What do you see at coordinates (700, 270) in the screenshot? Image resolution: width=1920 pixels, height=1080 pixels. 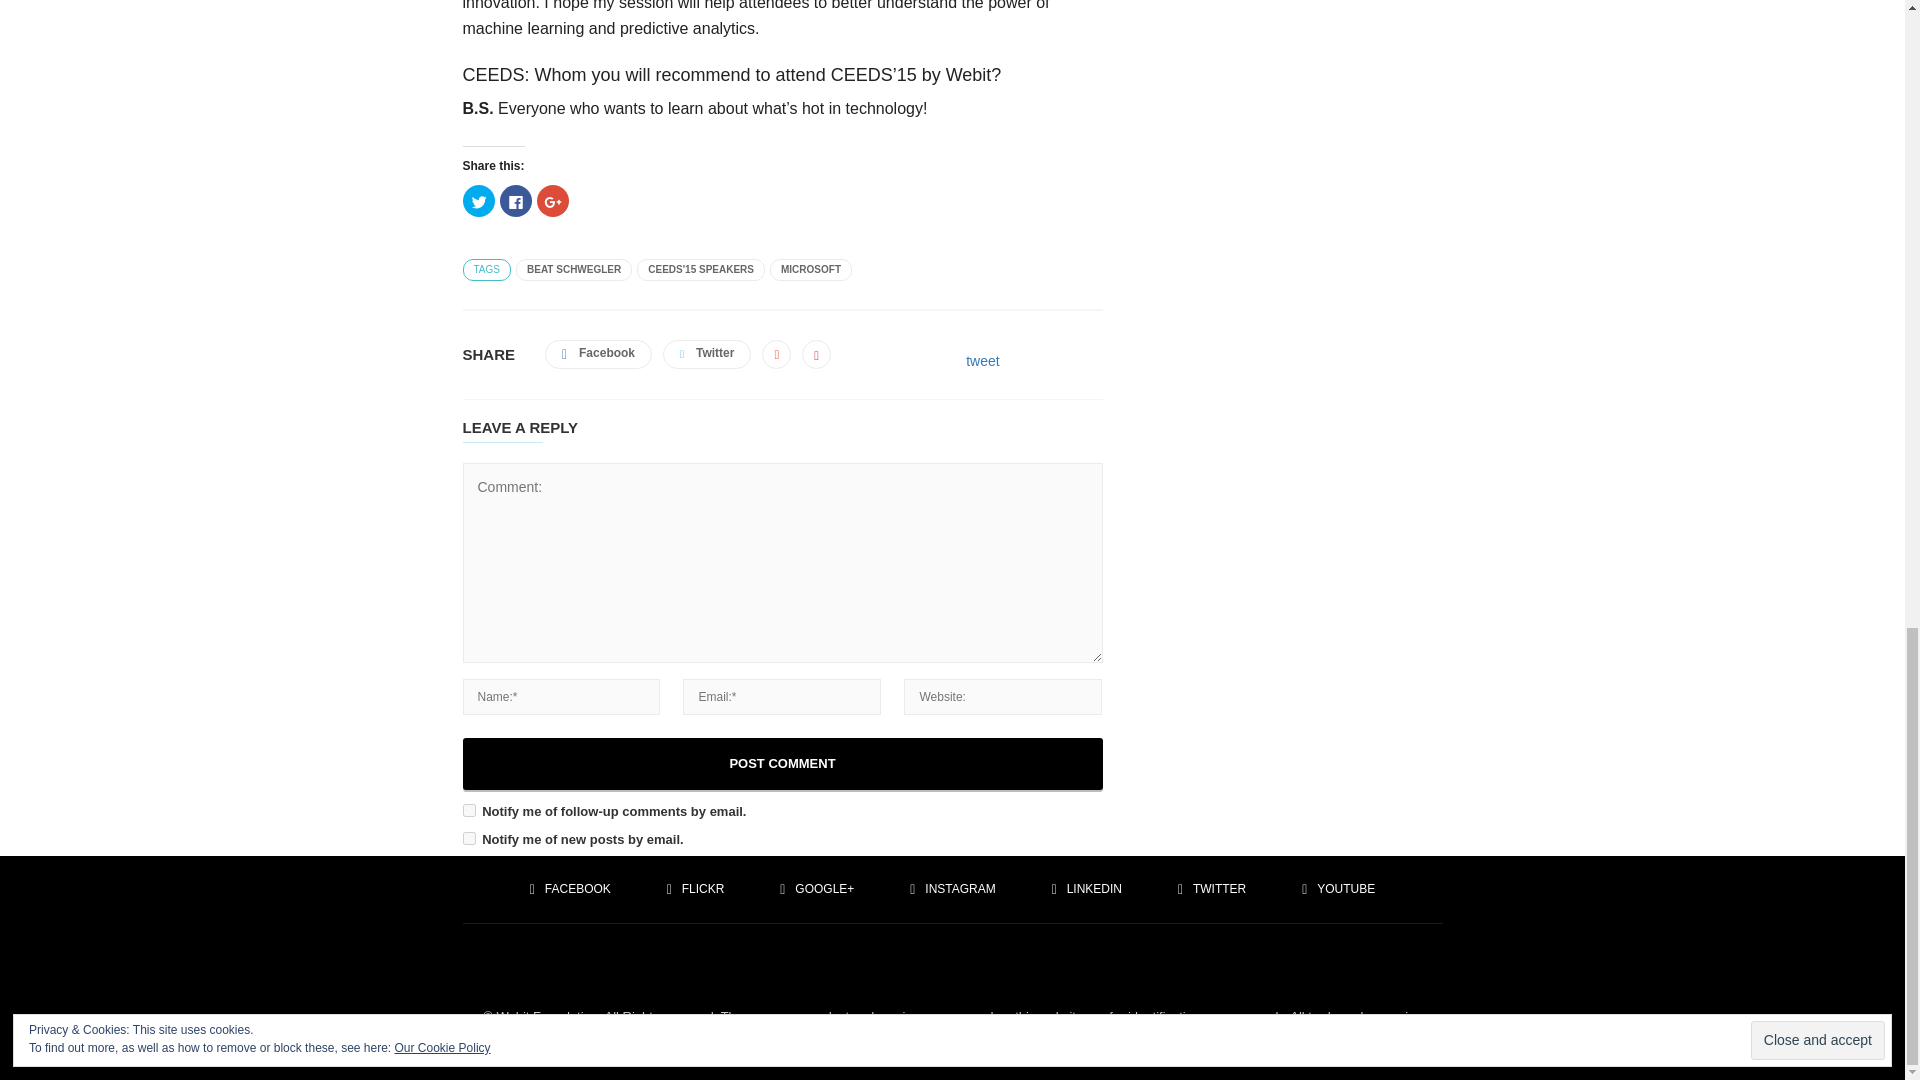 I see `CEEDS'15 SPEAKERS` at bounding box center [700, 270].